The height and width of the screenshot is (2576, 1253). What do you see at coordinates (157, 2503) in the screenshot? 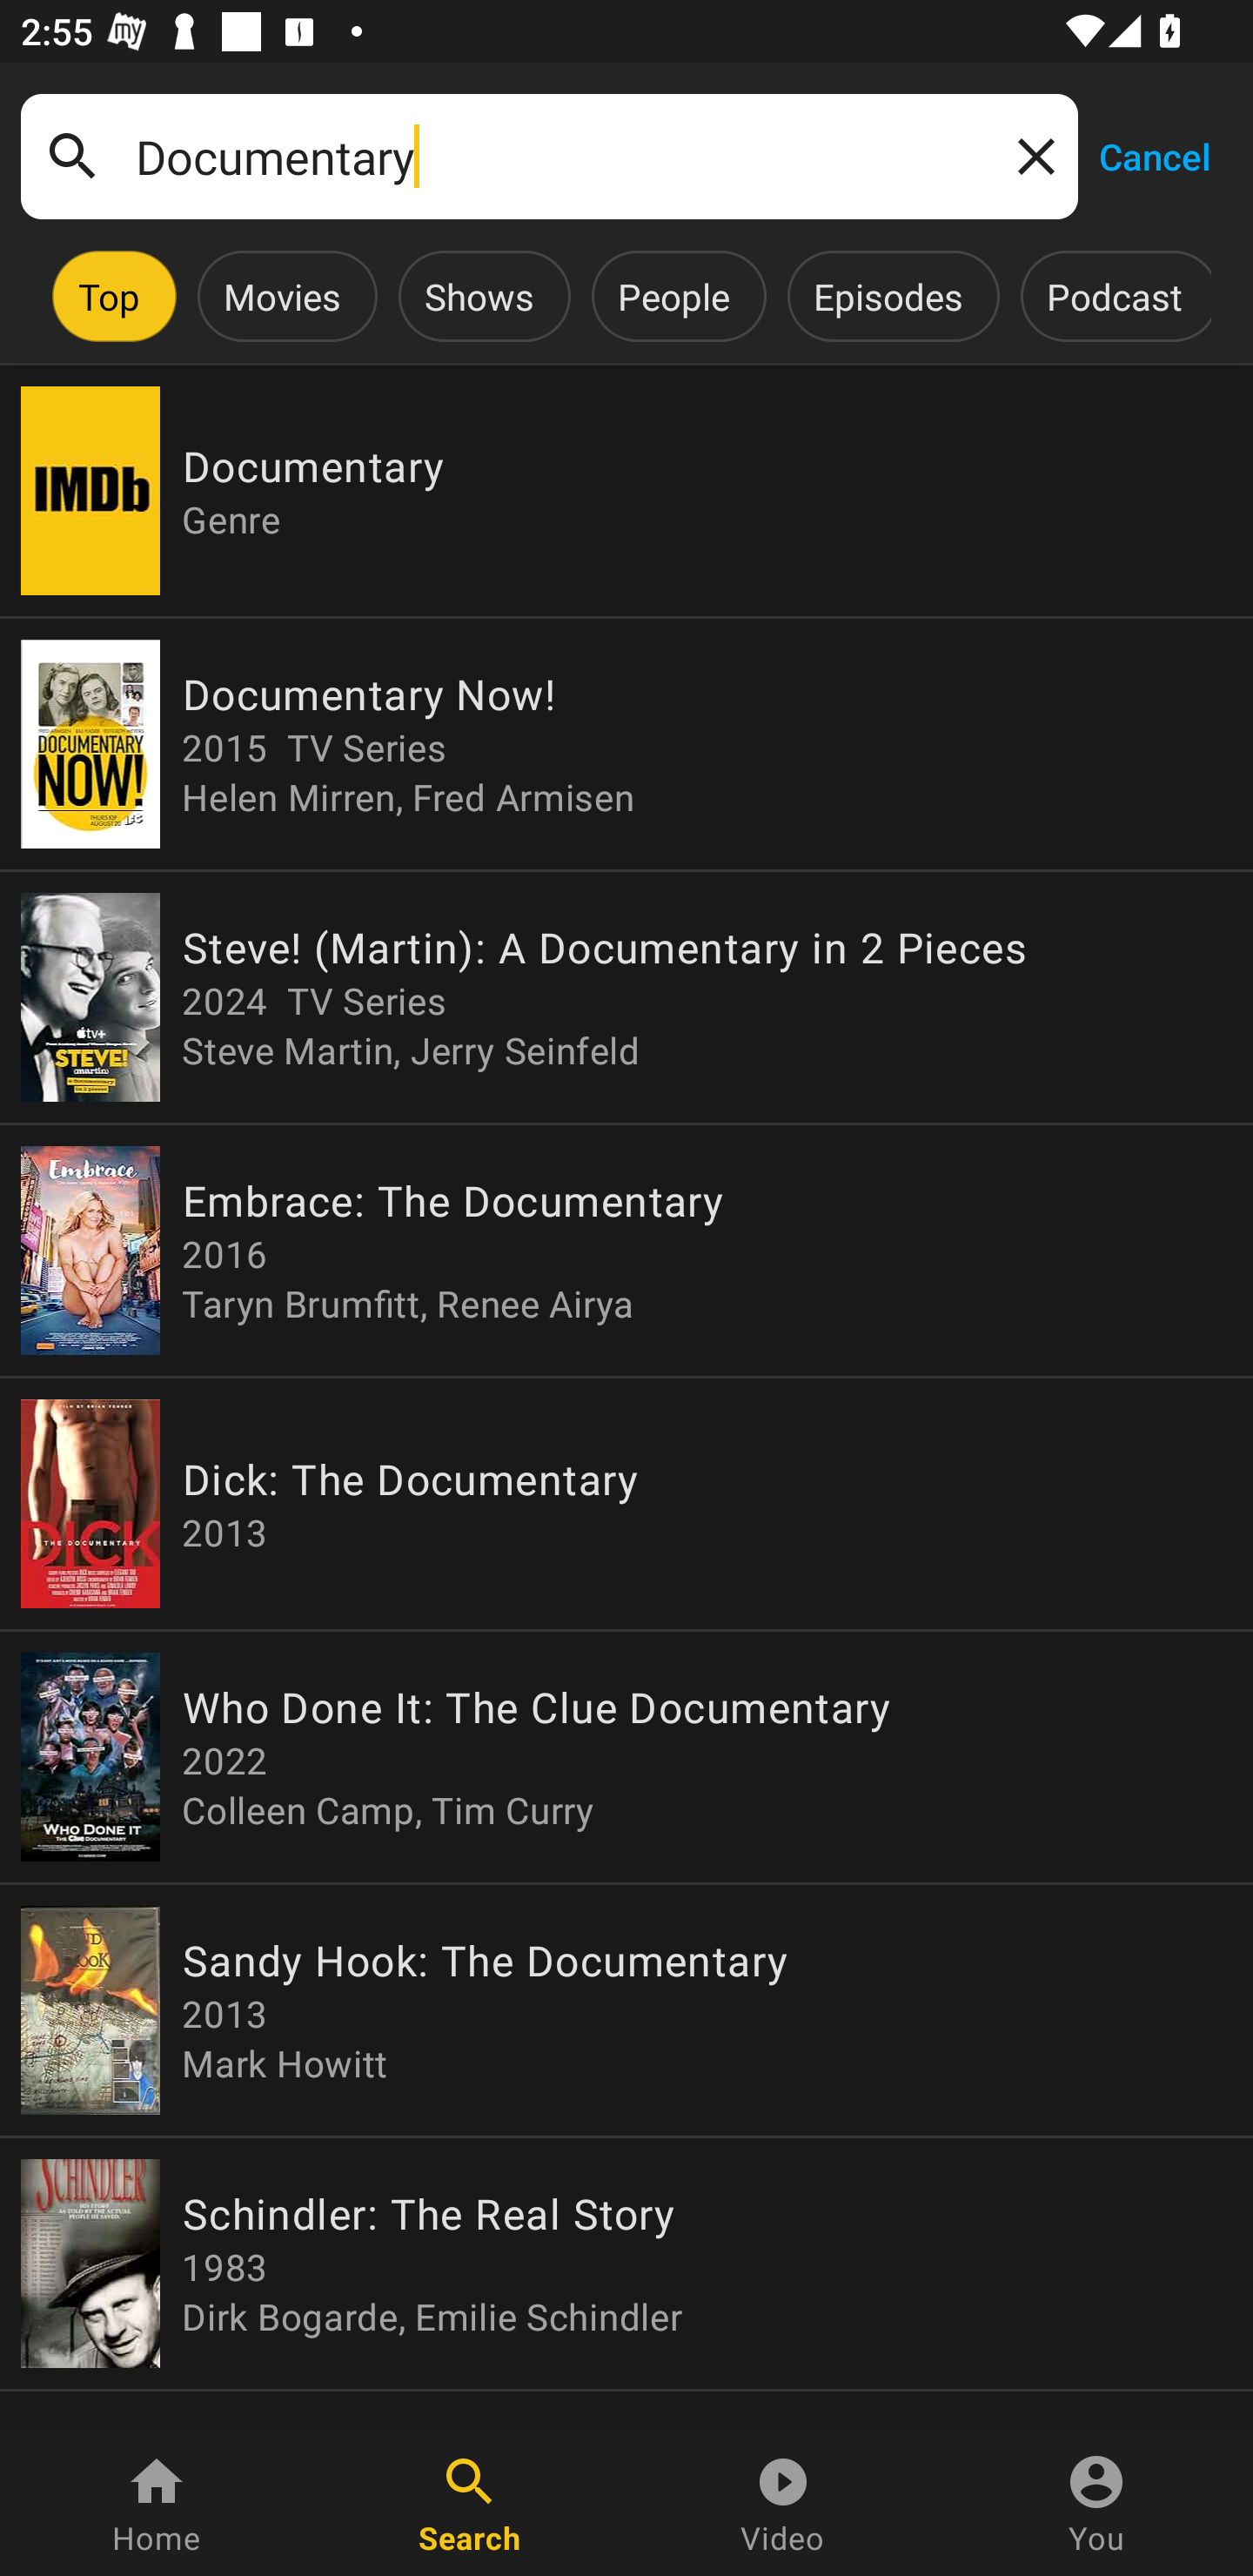
I see `Home` at bounding box center [157, 2503].